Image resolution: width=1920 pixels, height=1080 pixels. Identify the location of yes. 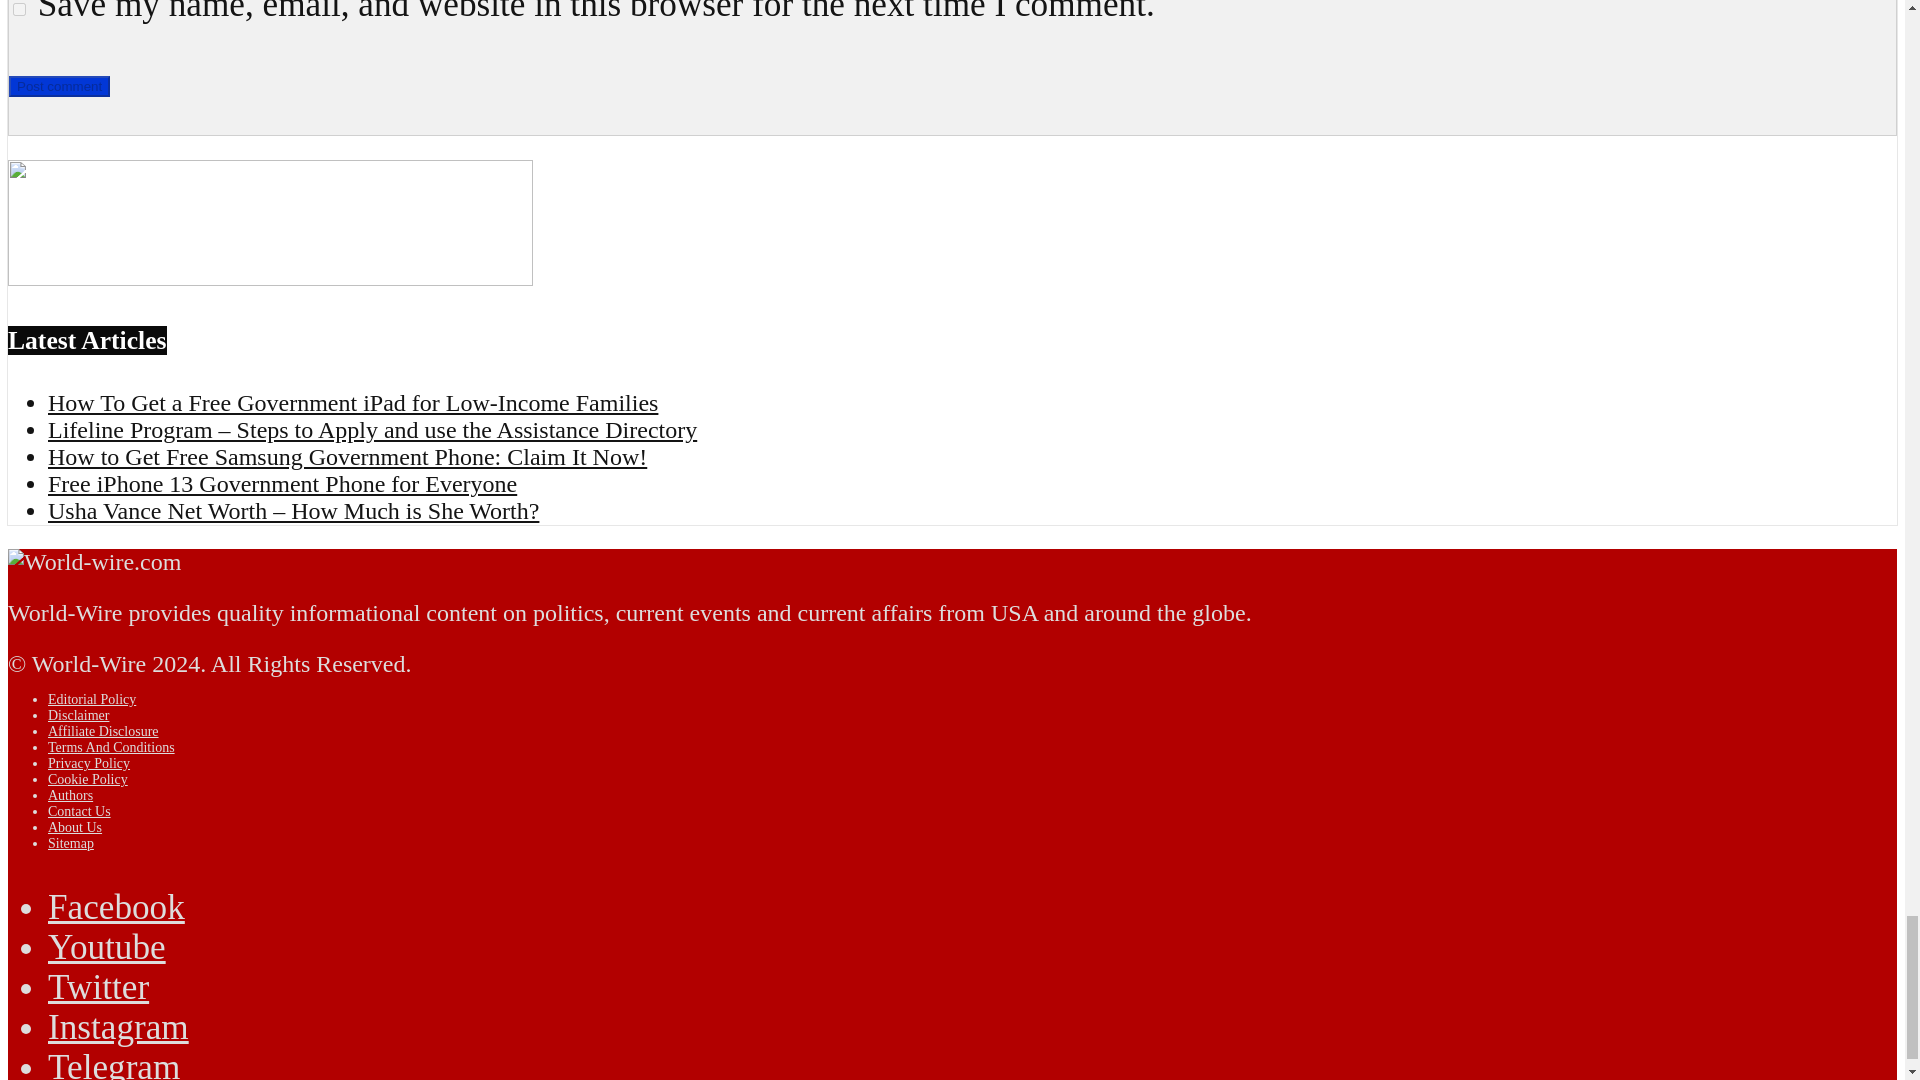
(20, 10).